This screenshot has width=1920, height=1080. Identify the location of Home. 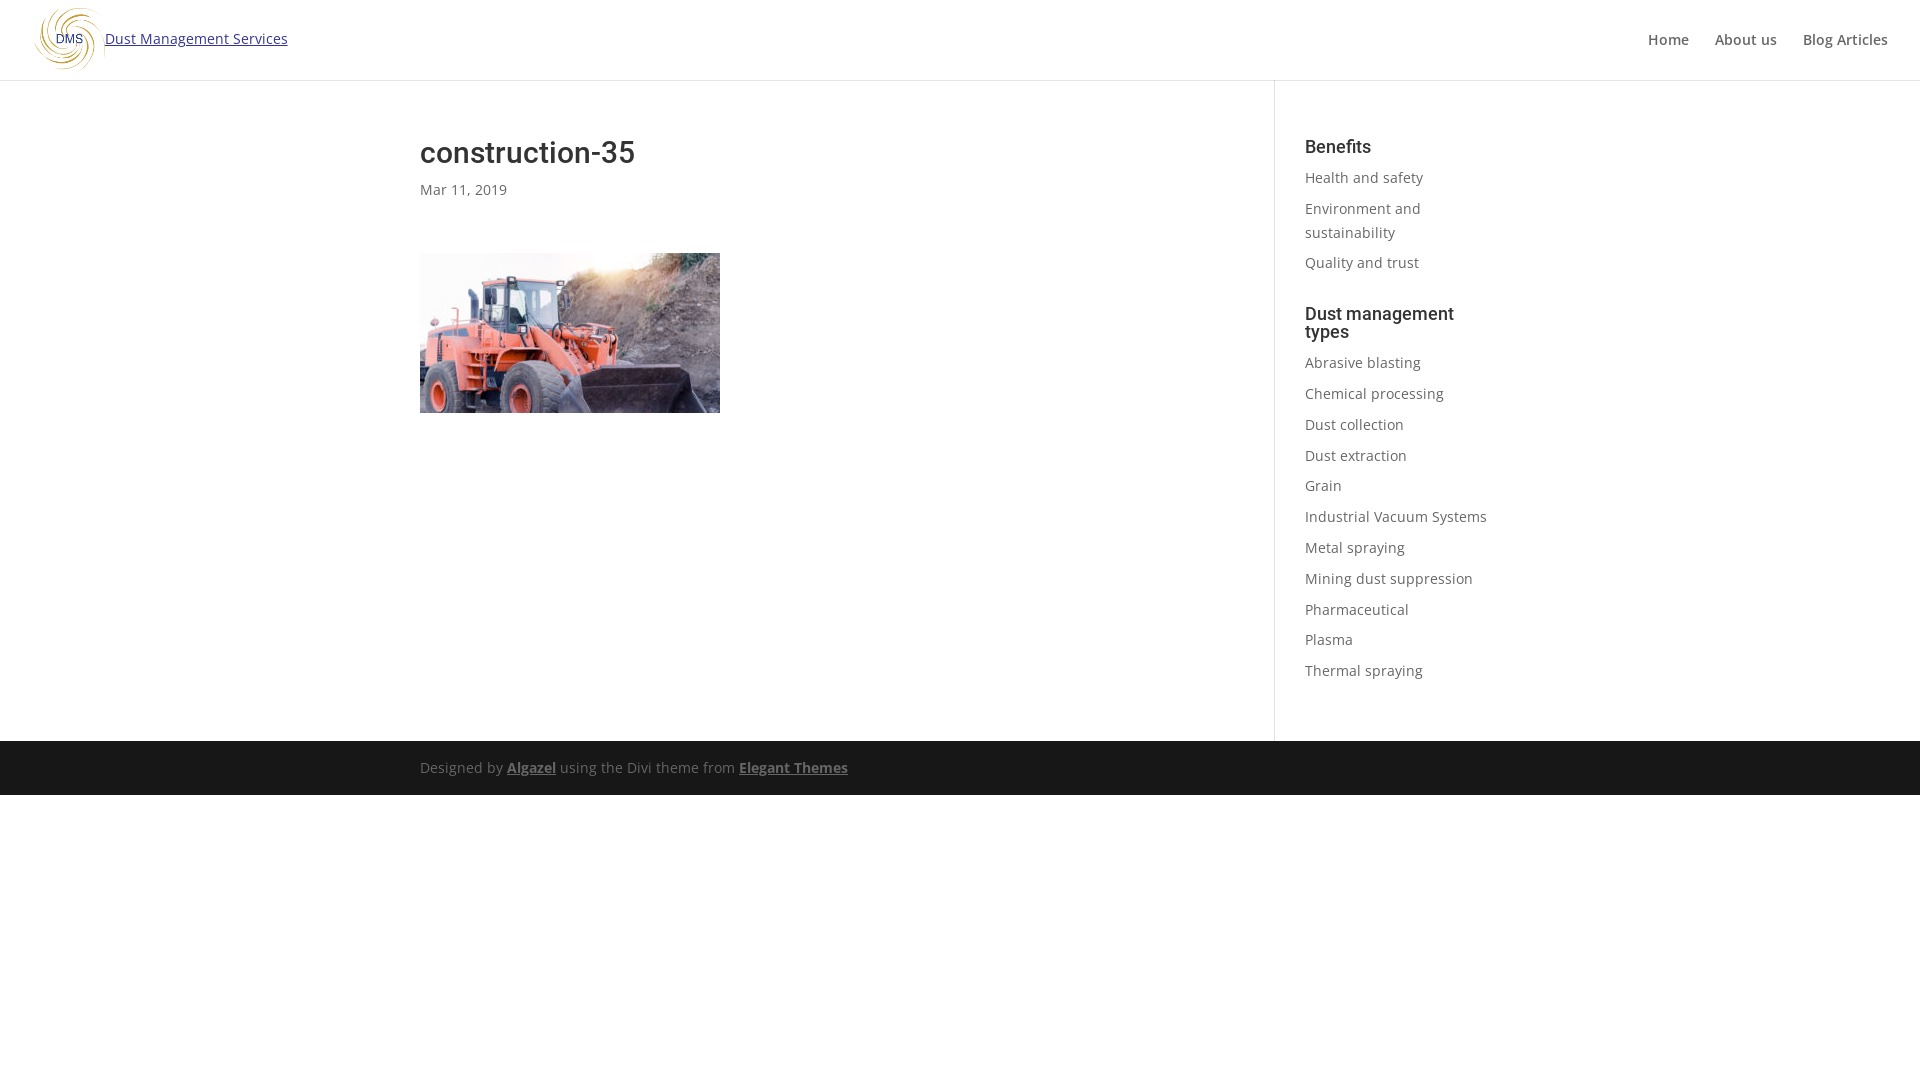
(1668, 56).